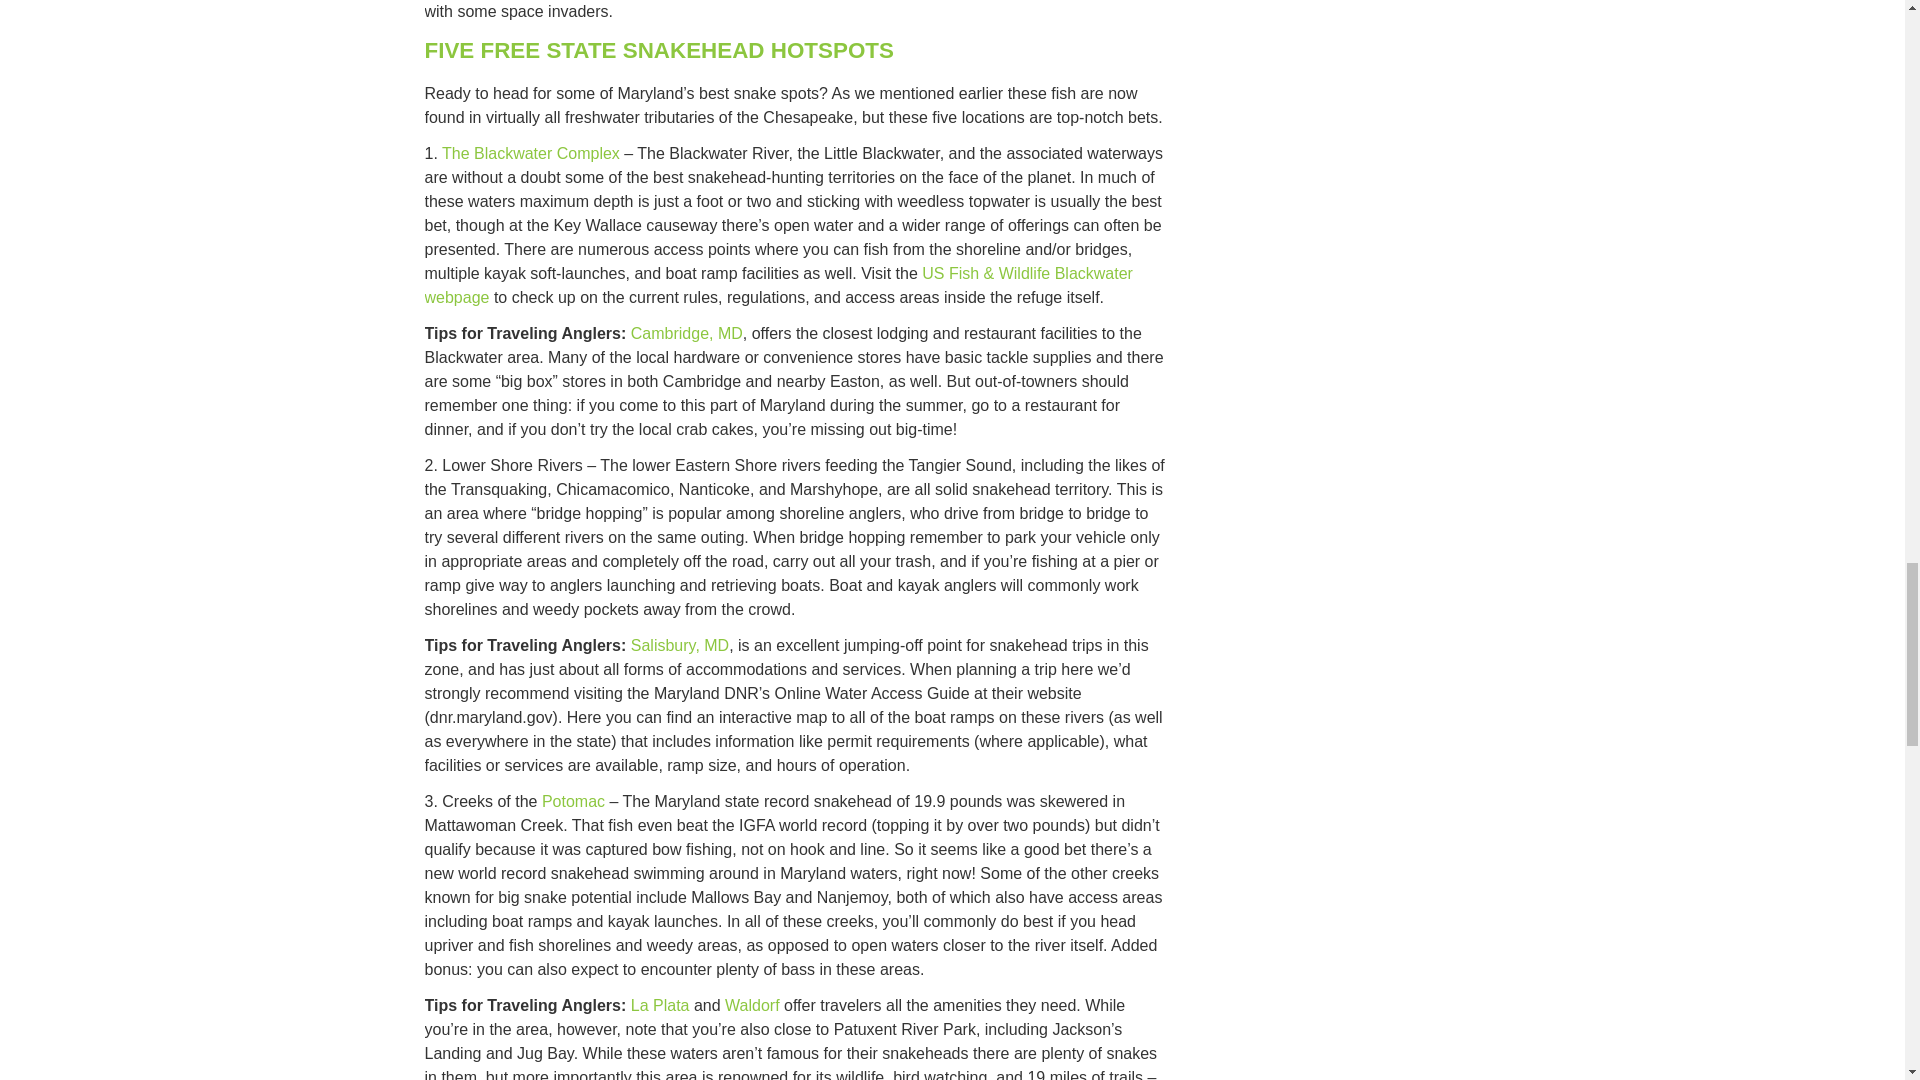 This screenshot has width=1920, height=1080. Describe the element at coordinates (530, 153) in the screenshot. I see `The Blackwater Complex` at that location.